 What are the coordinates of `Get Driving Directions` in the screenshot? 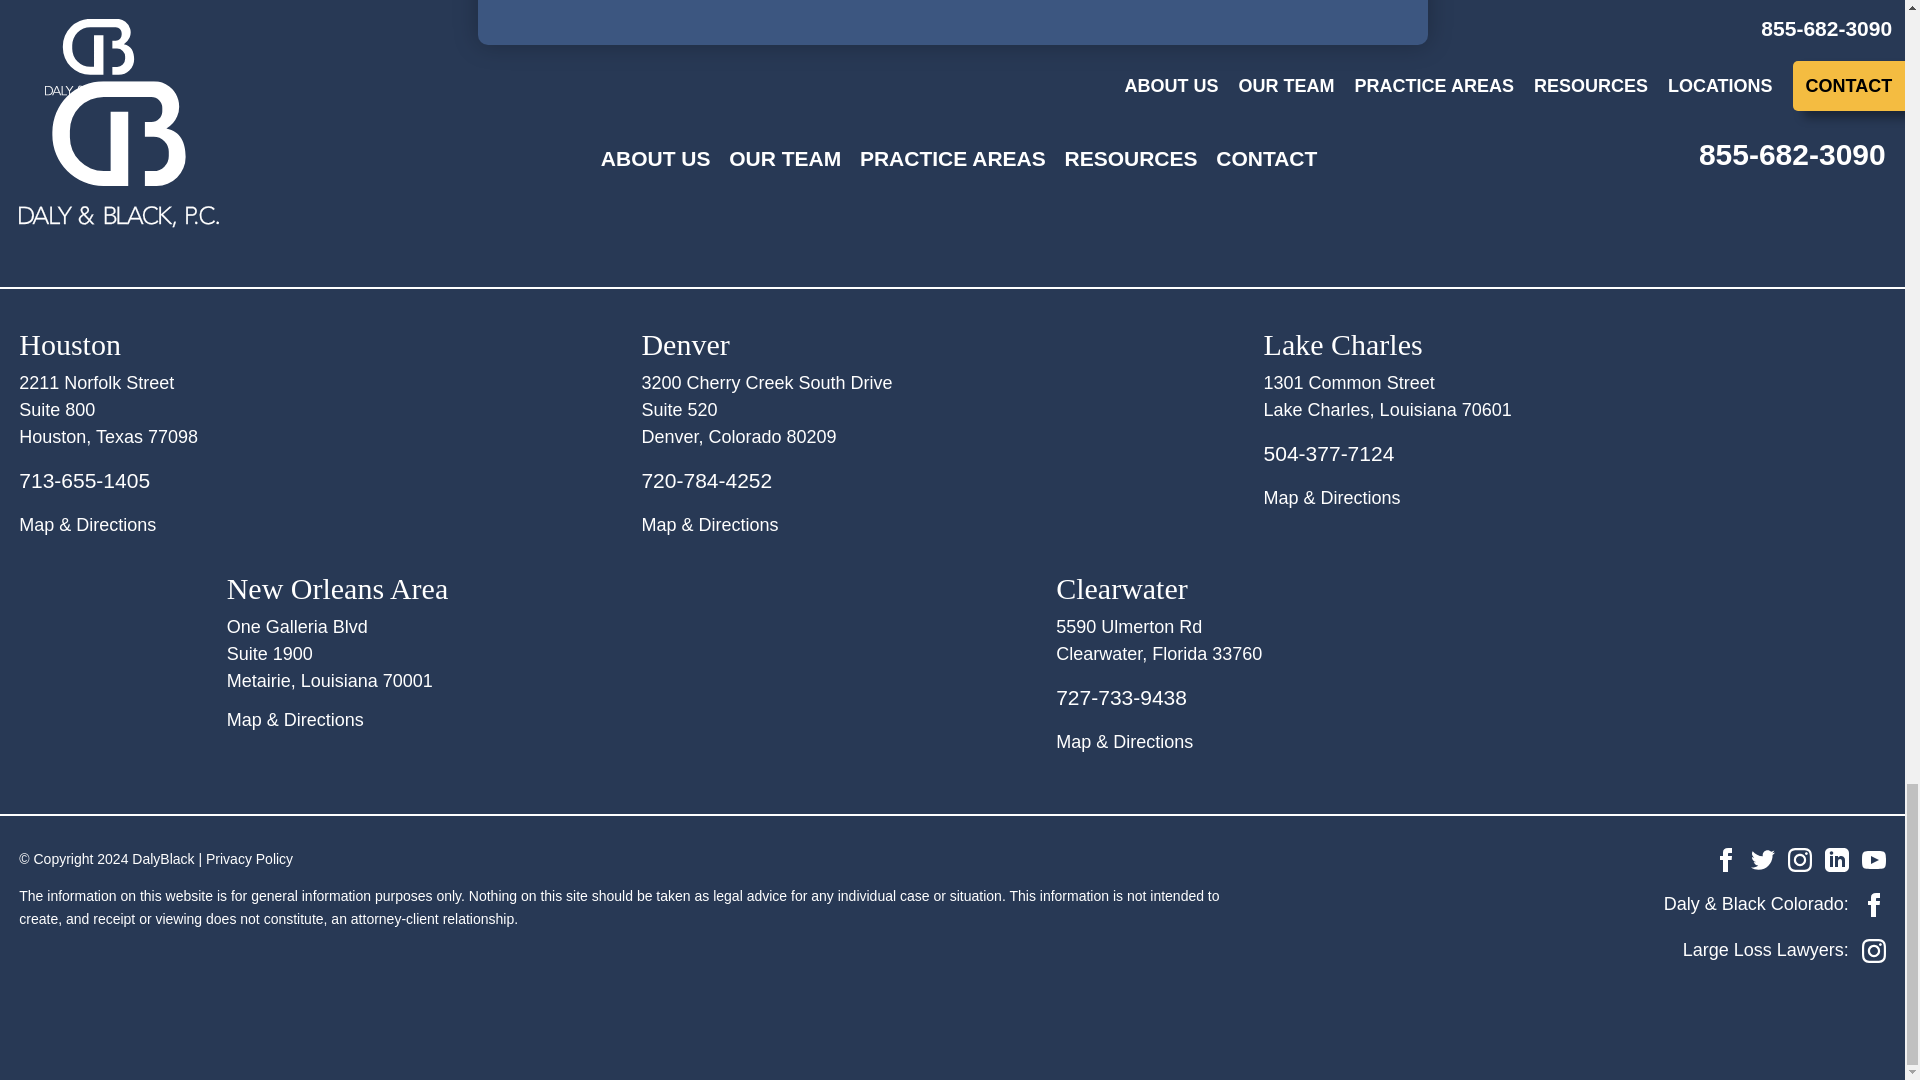 It's located at (537, 720).